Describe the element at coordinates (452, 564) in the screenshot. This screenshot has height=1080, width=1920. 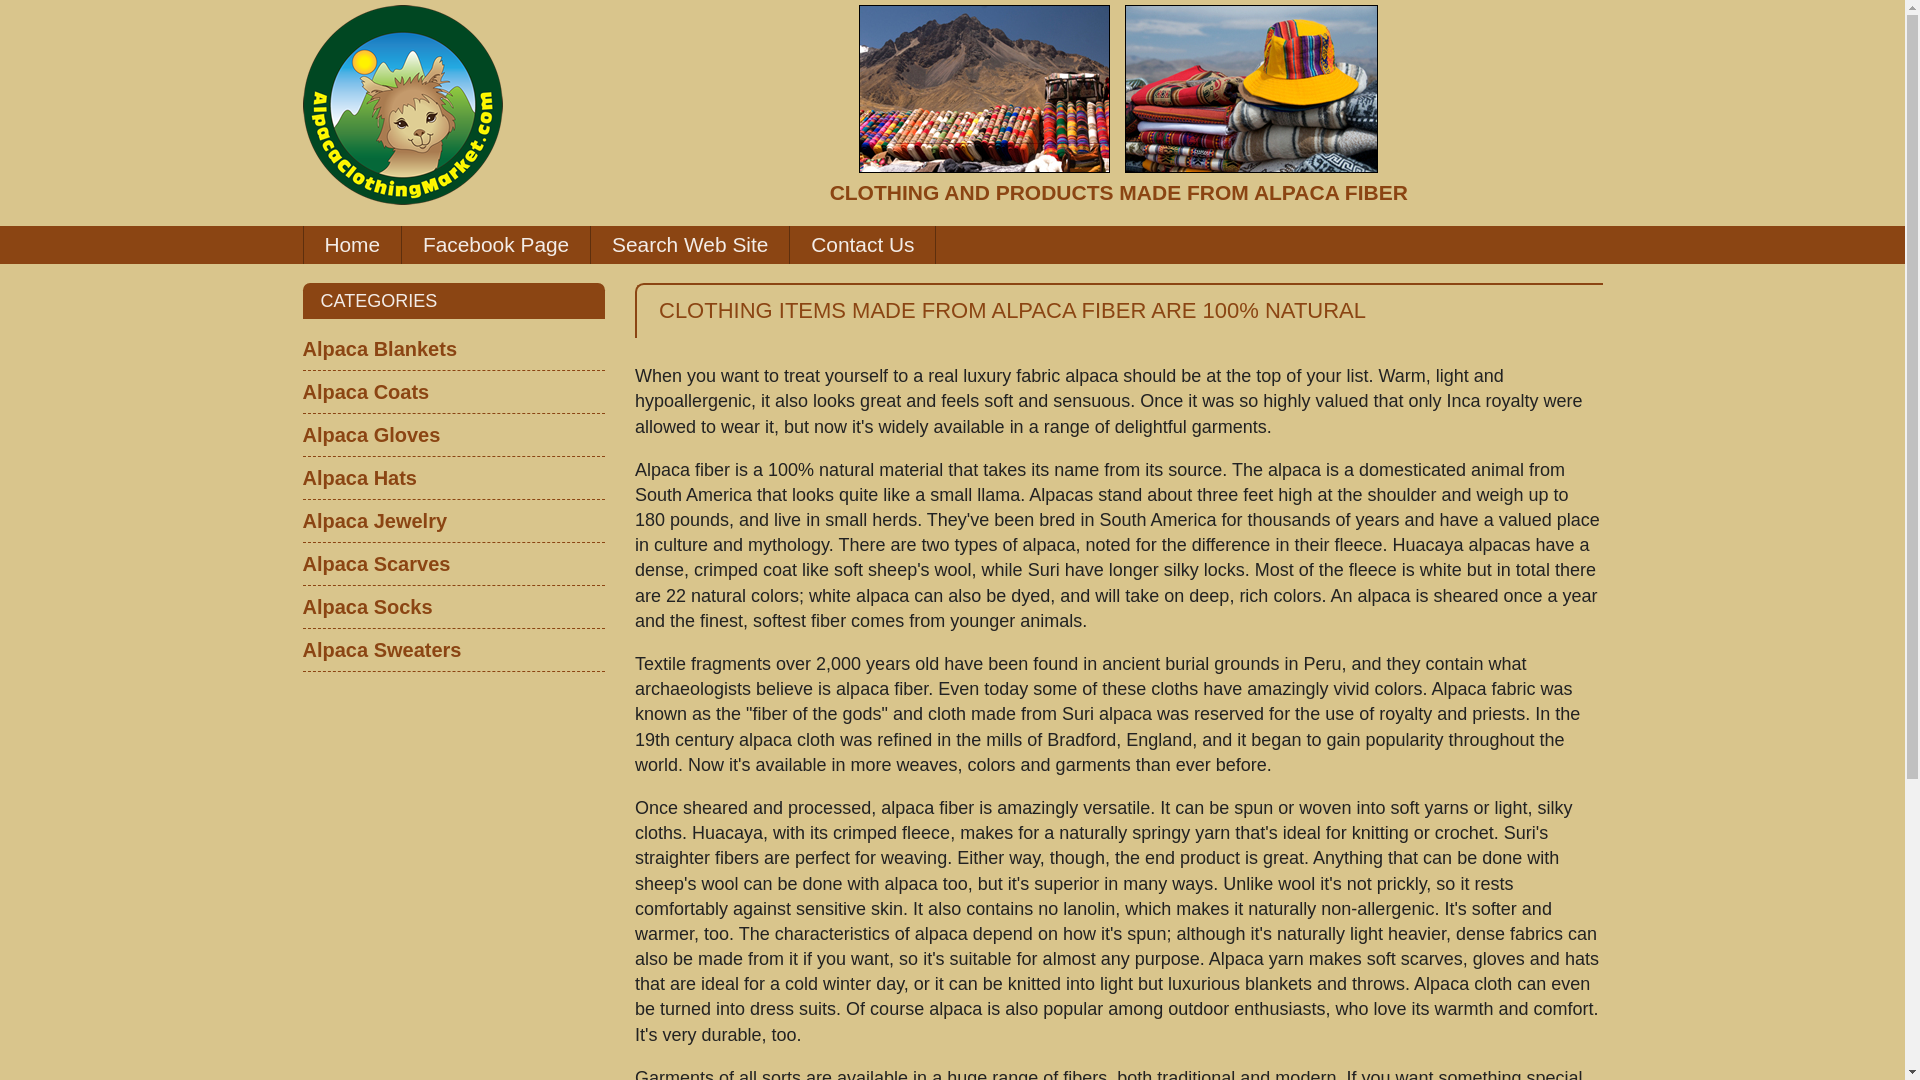
I see `Alpaca Scarves` at that location.